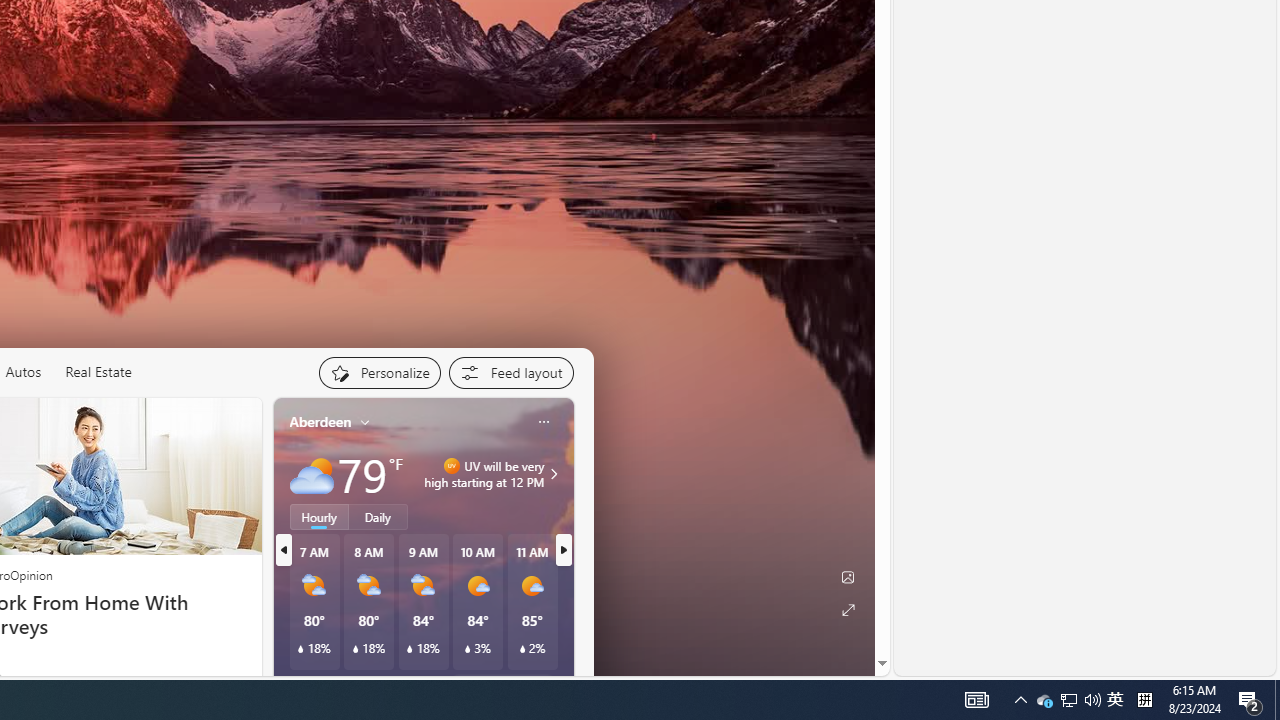 Image resolution: width=1280 pixels, height=720 pixels. I want to click on Expand background, so click(848, 610).